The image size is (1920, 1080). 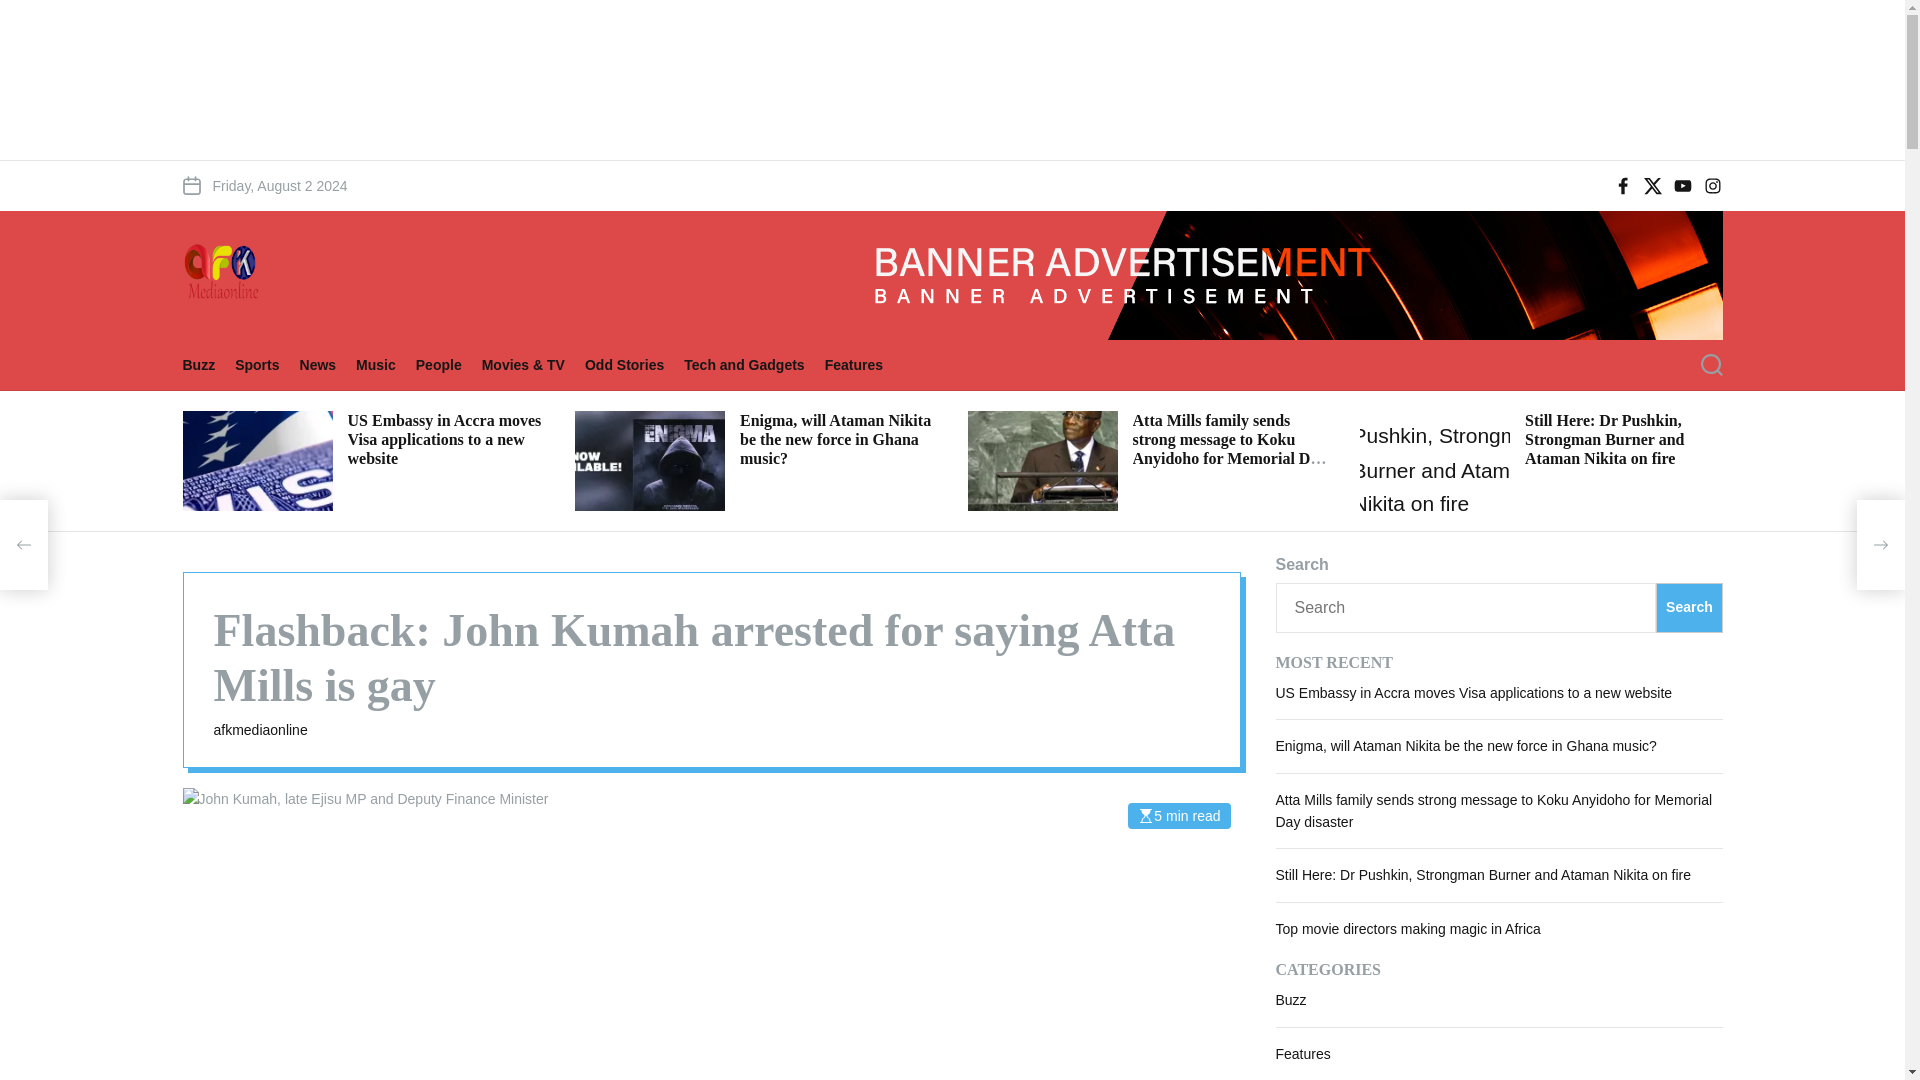 I want to click on News, so click(x=328, y=364).